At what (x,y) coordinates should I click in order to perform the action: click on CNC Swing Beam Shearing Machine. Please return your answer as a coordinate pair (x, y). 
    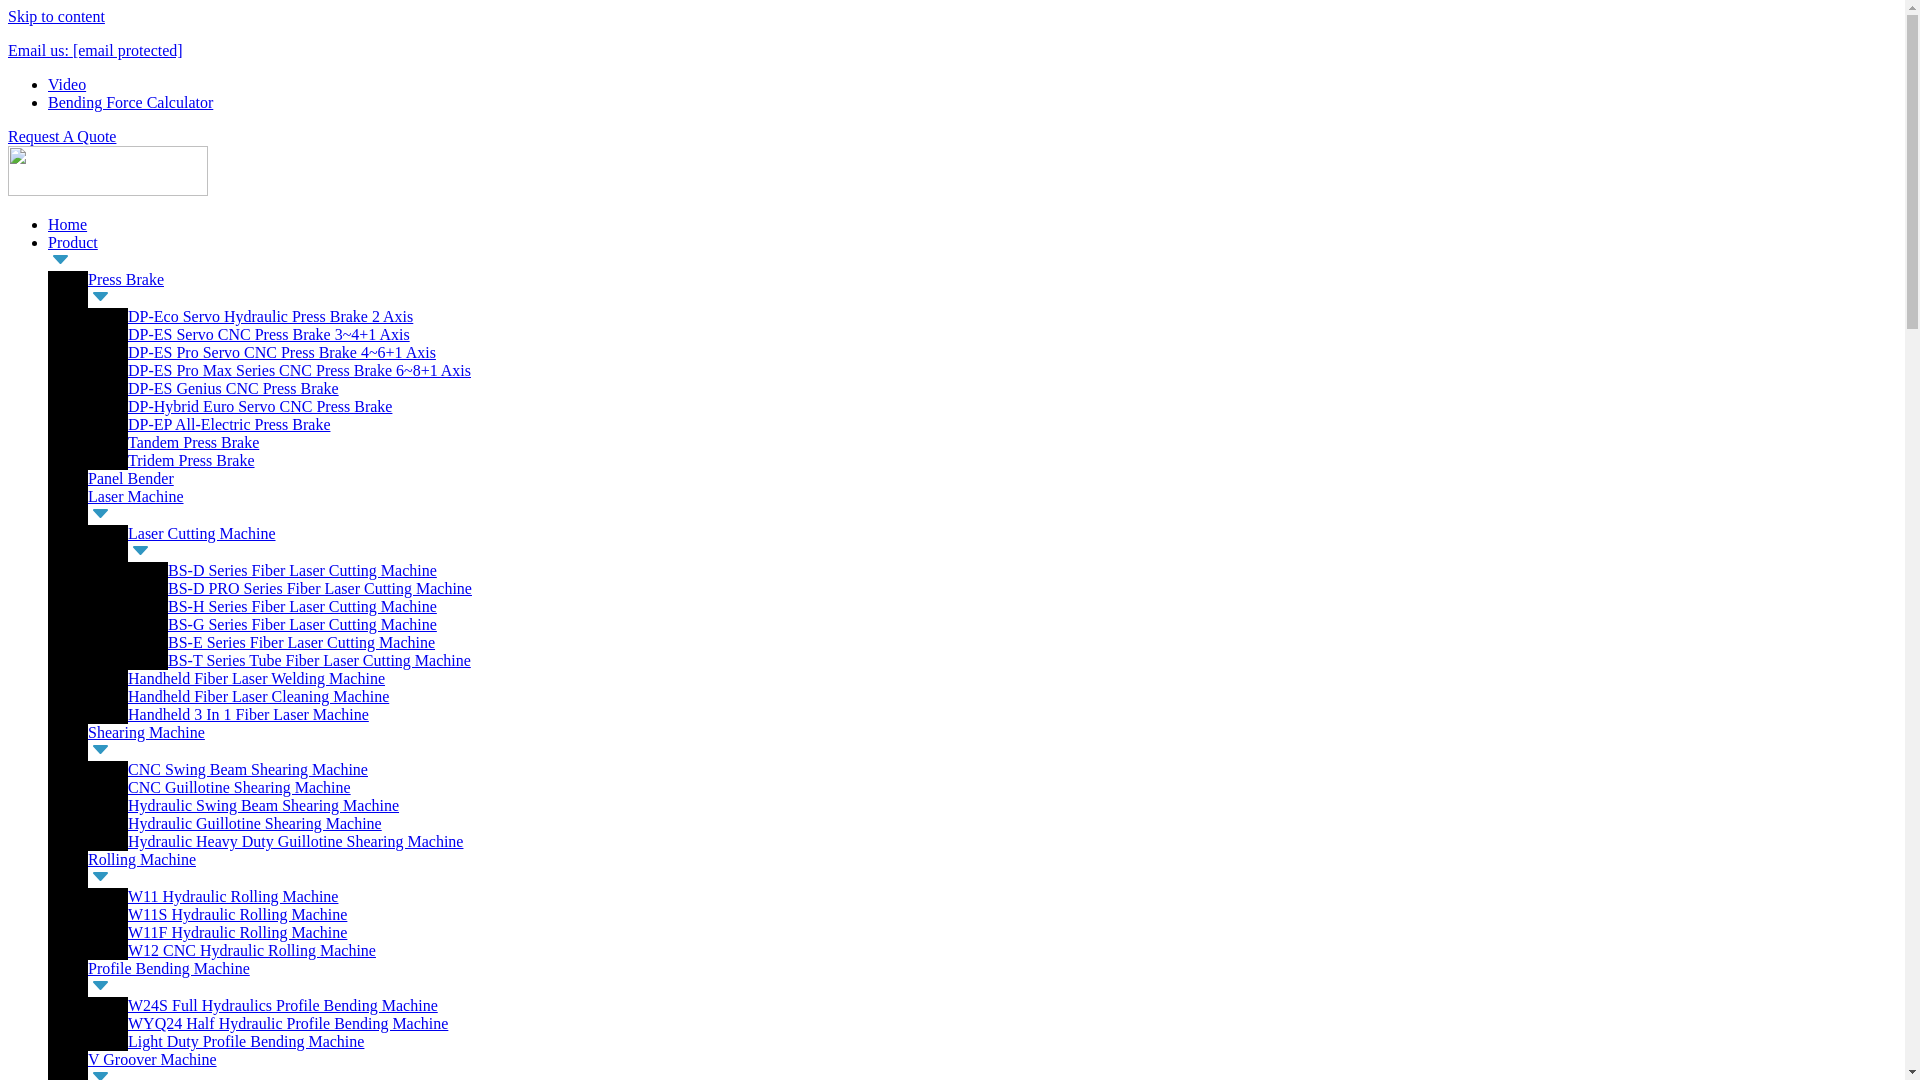
    Looking at the image, I should click on (248, 769).